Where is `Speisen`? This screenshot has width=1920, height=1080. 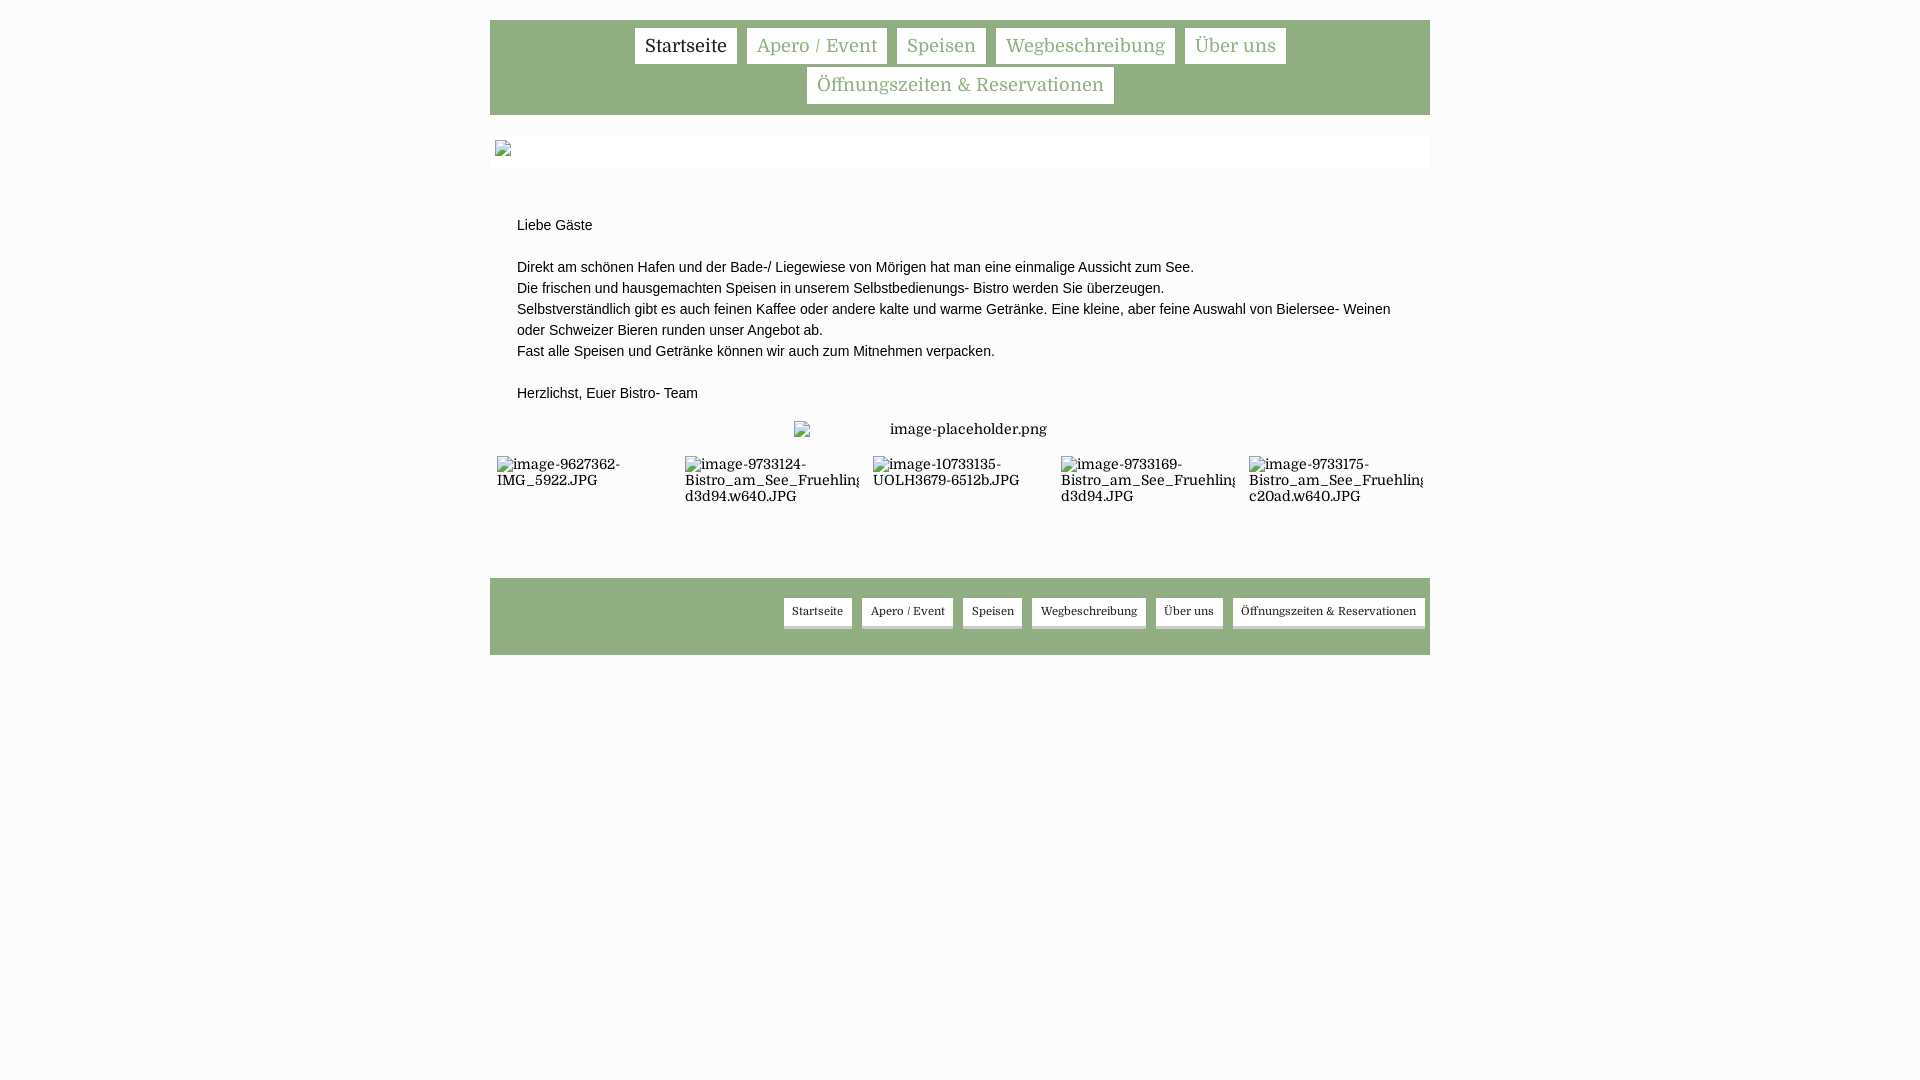
Speisen is located at coordinates (940, 46).